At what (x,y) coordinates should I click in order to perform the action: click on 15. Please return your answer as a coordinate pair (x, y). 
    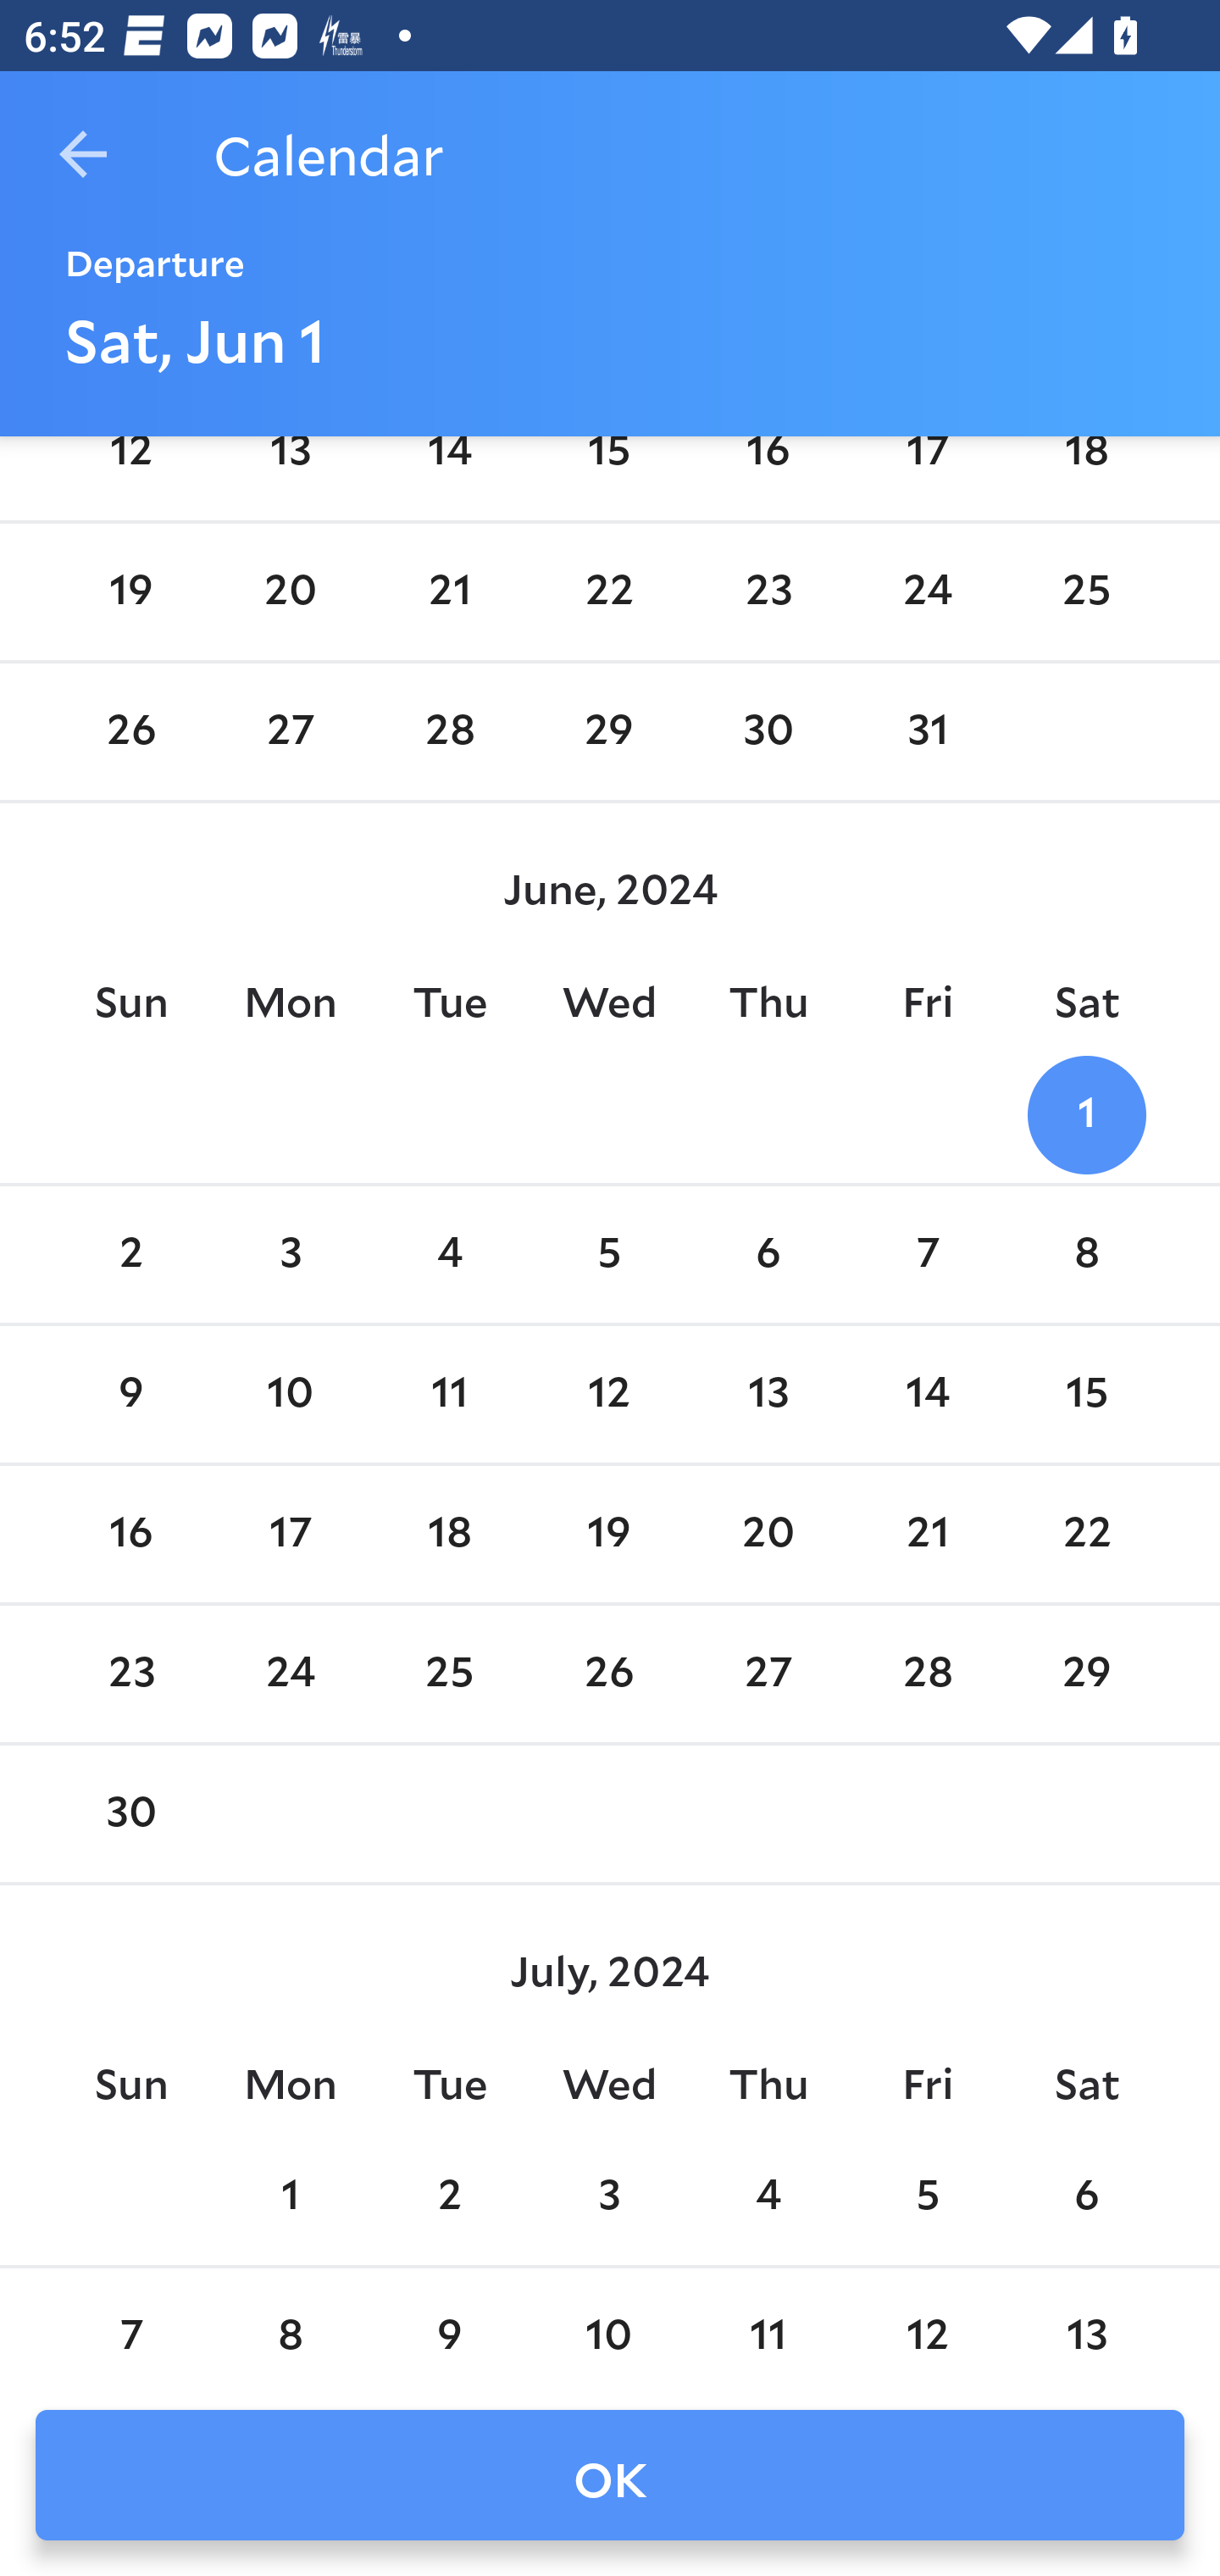
    Looking at the image, I should click on (1086, 1393).